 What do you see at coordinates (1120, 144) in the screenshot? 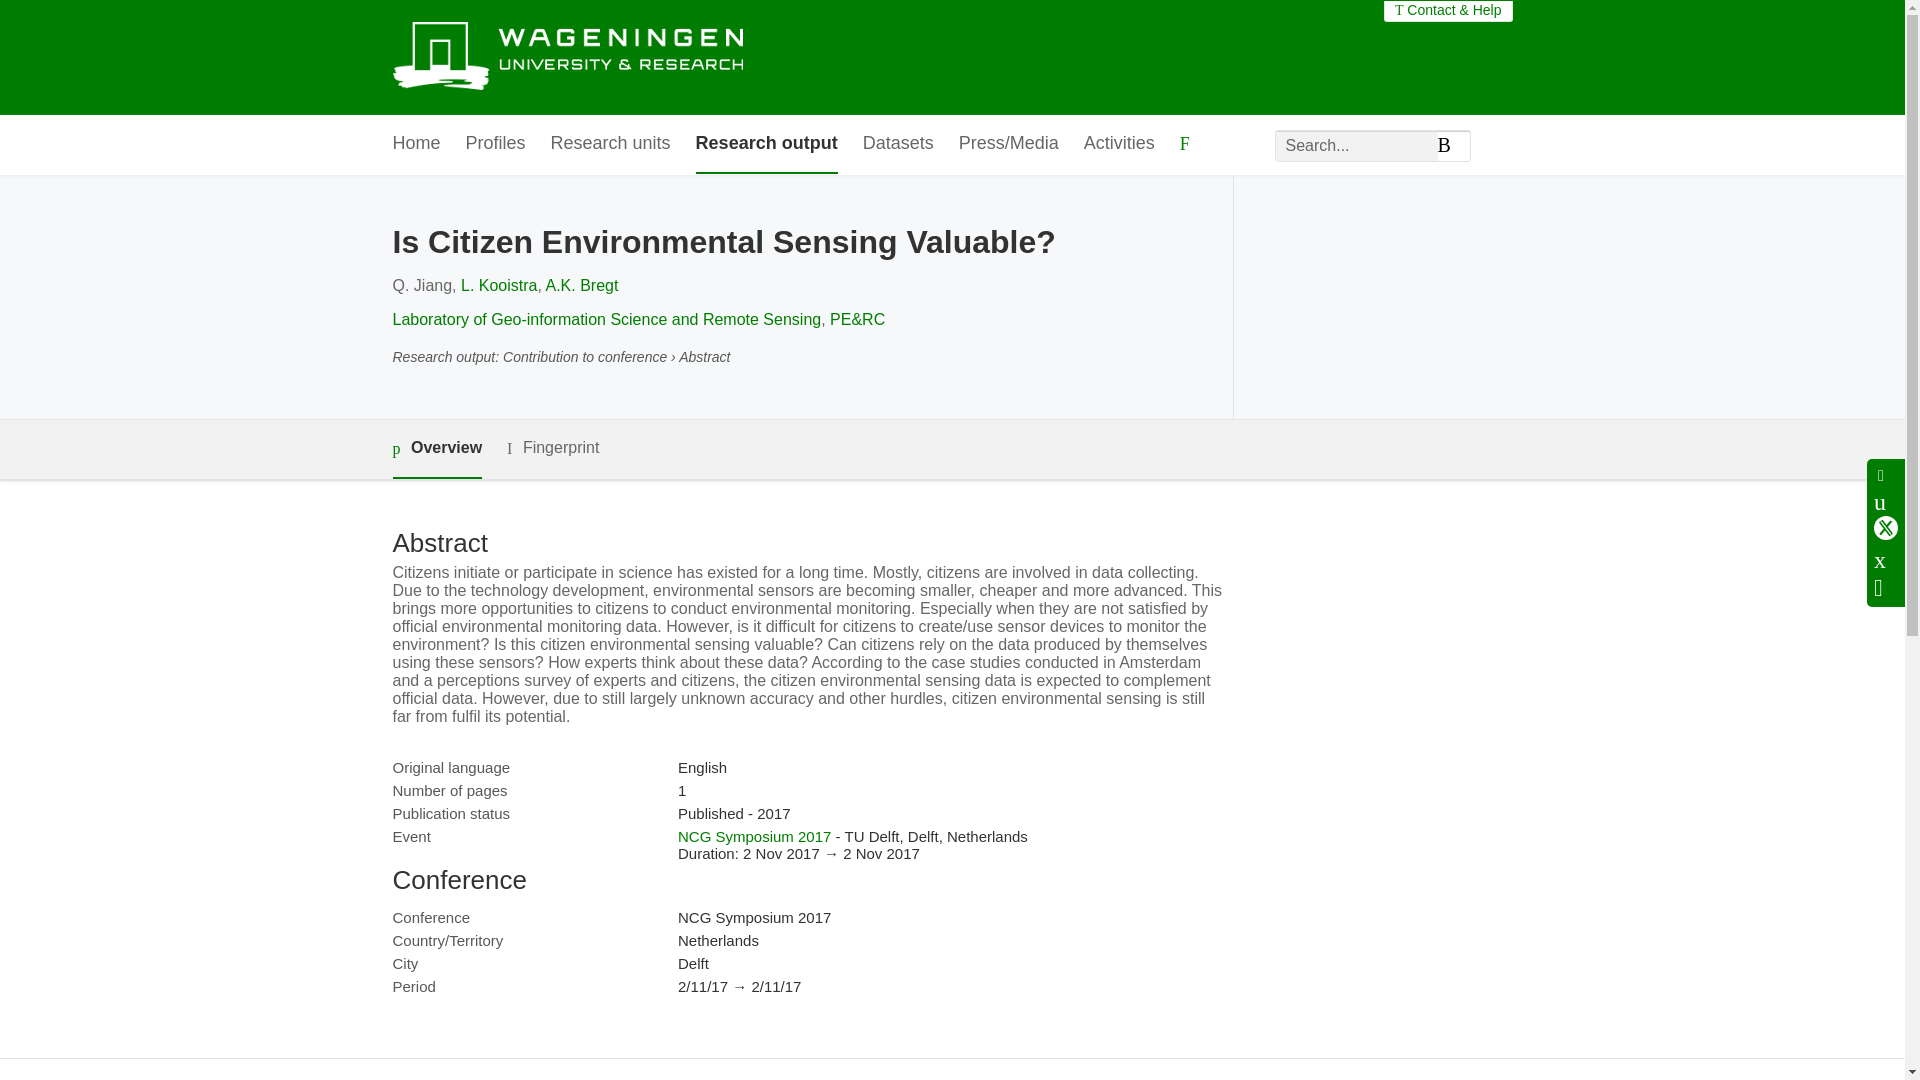
I see `Activities` at bounding box center [1120, 144].